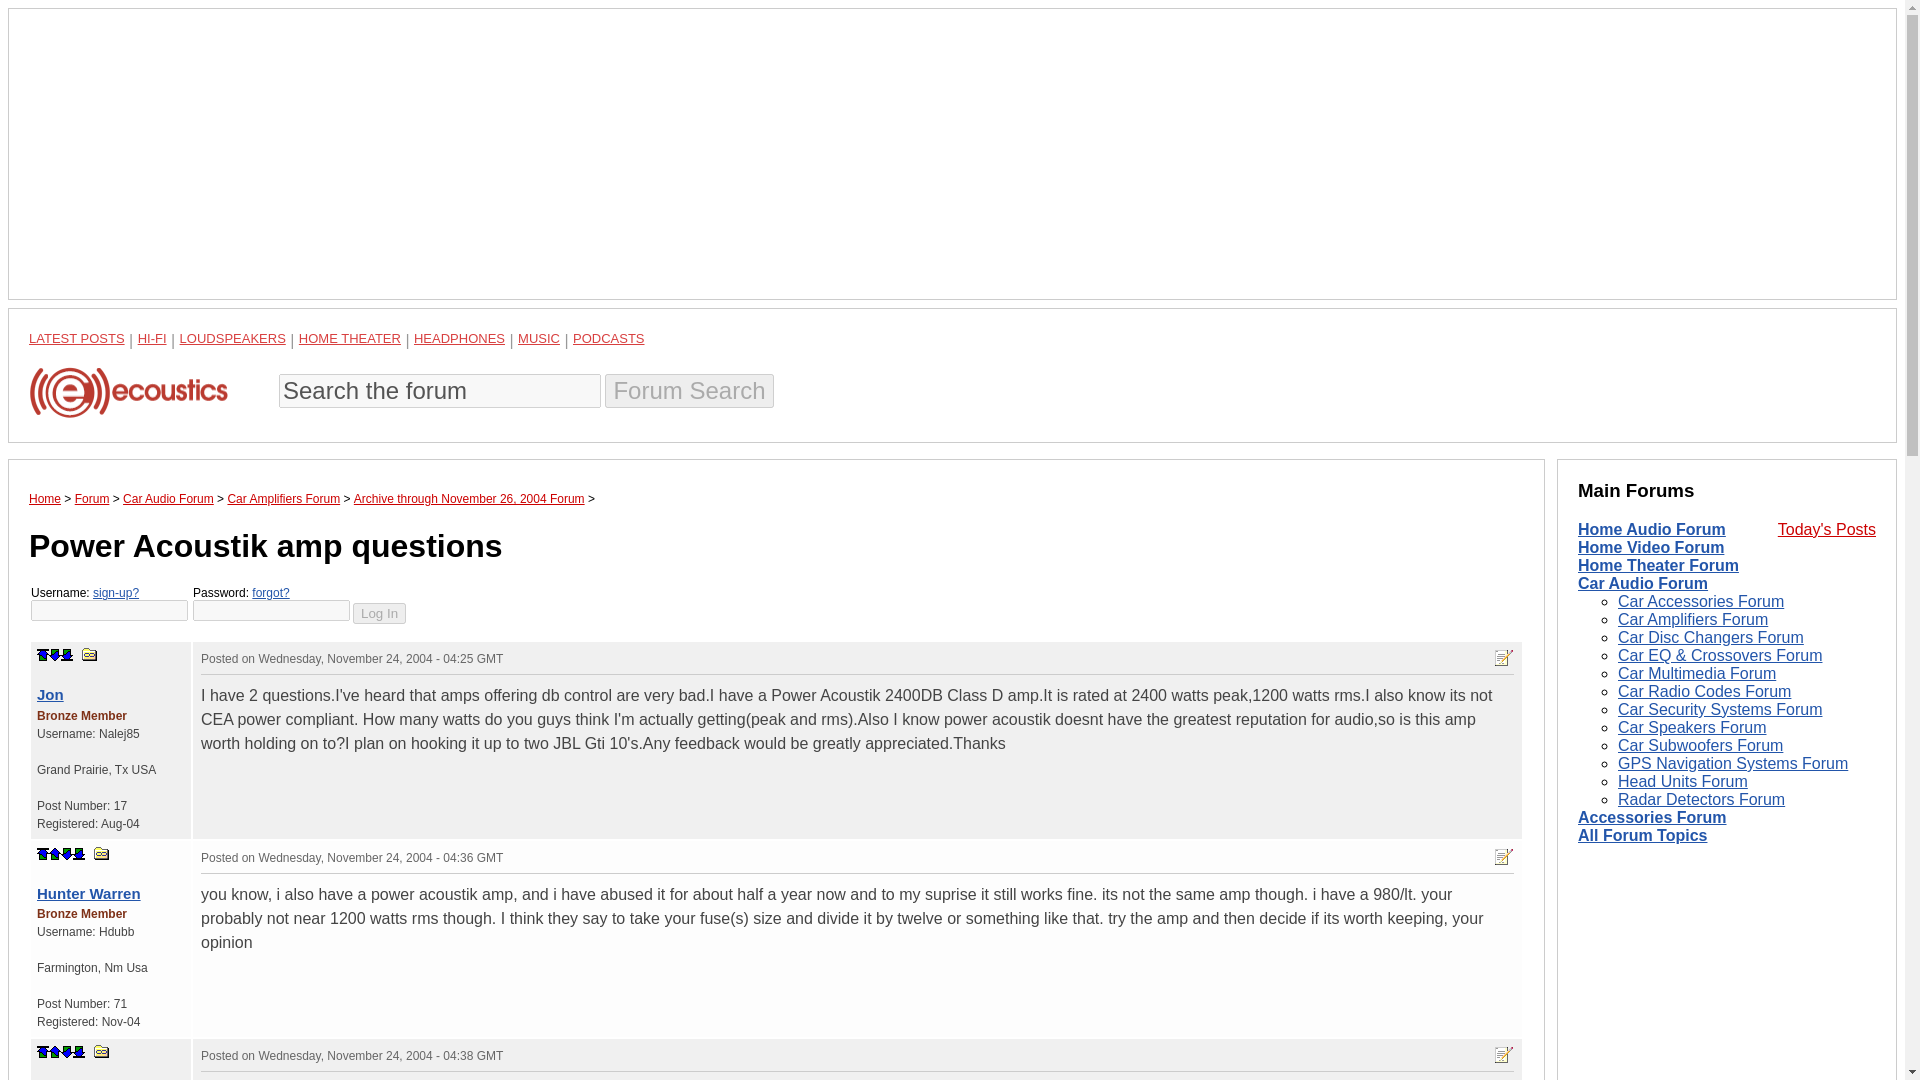 This screenshot has height=1080, width=1920. What do you see at coordinates (90, 654) in the screenshot?
I see `link to this post` at bounding box center [90, 654].